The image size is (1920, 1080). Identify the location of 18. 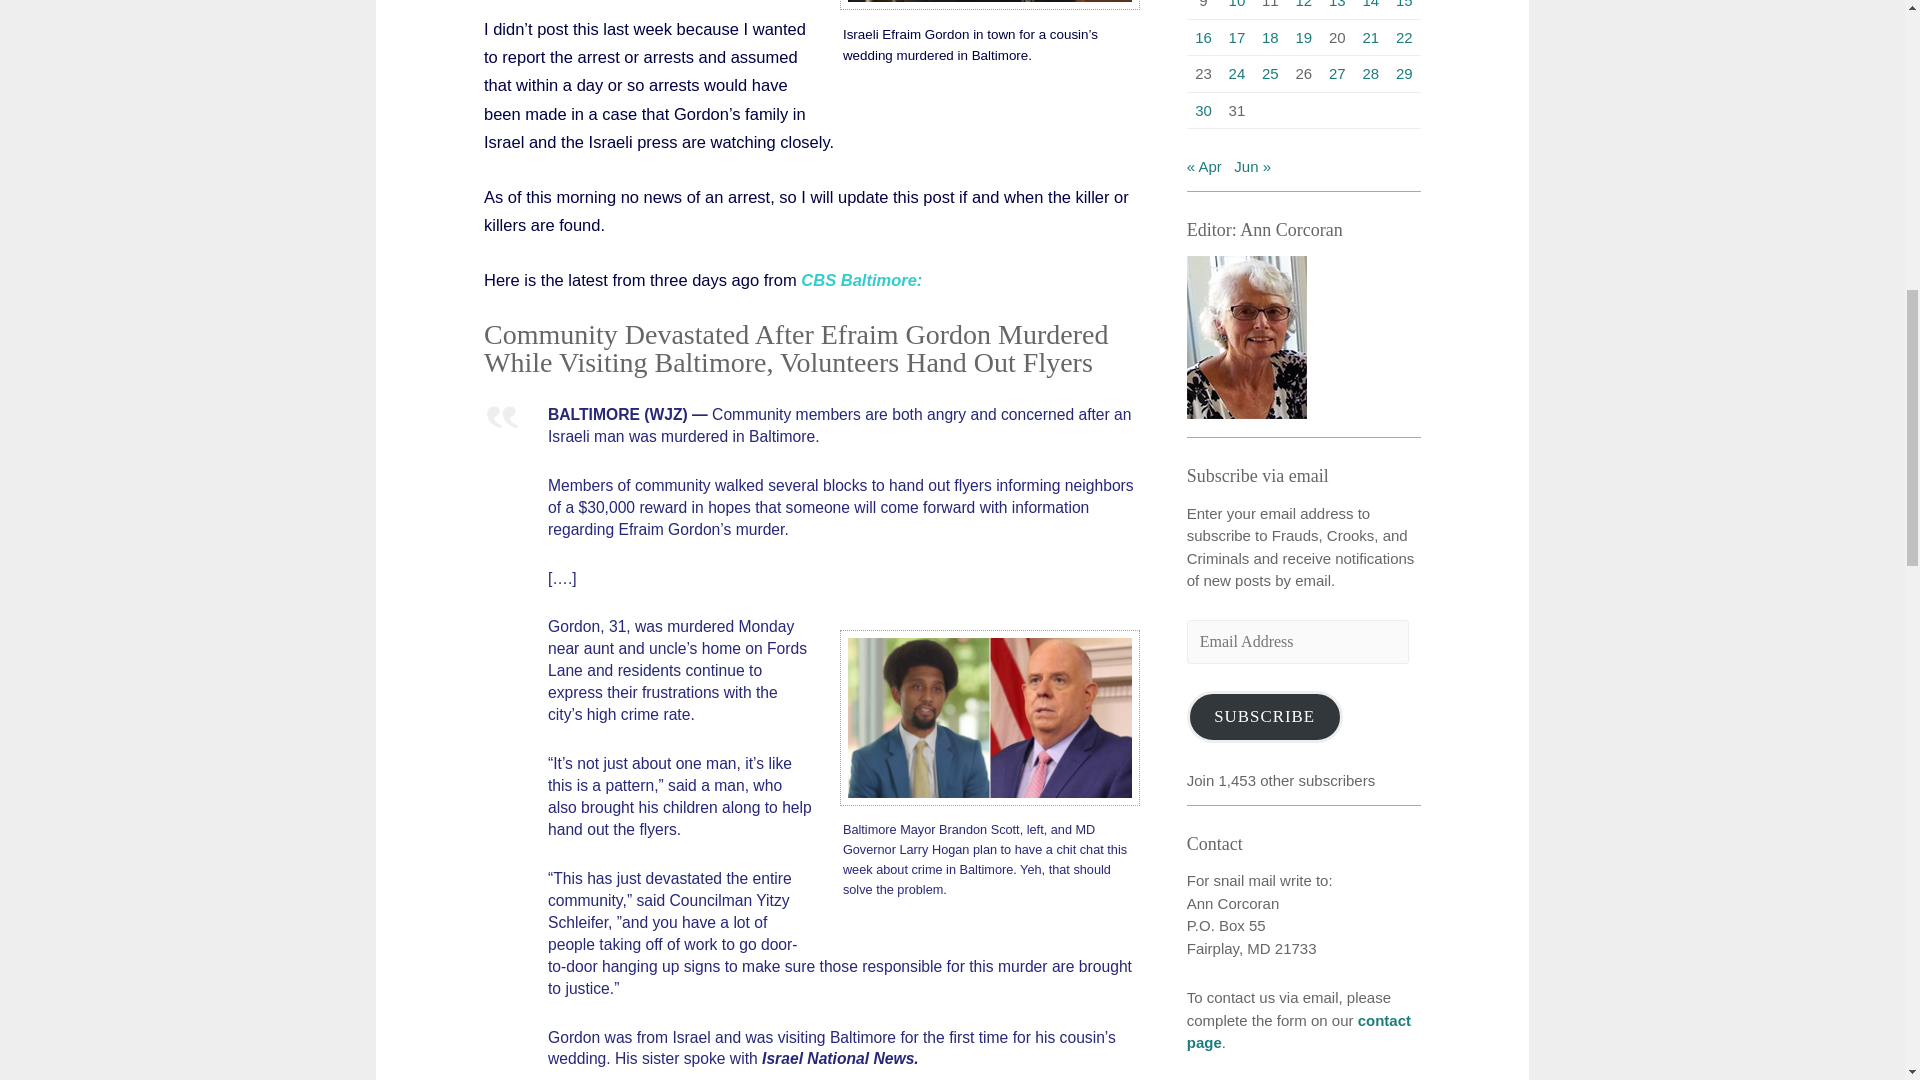
(1270, 36).